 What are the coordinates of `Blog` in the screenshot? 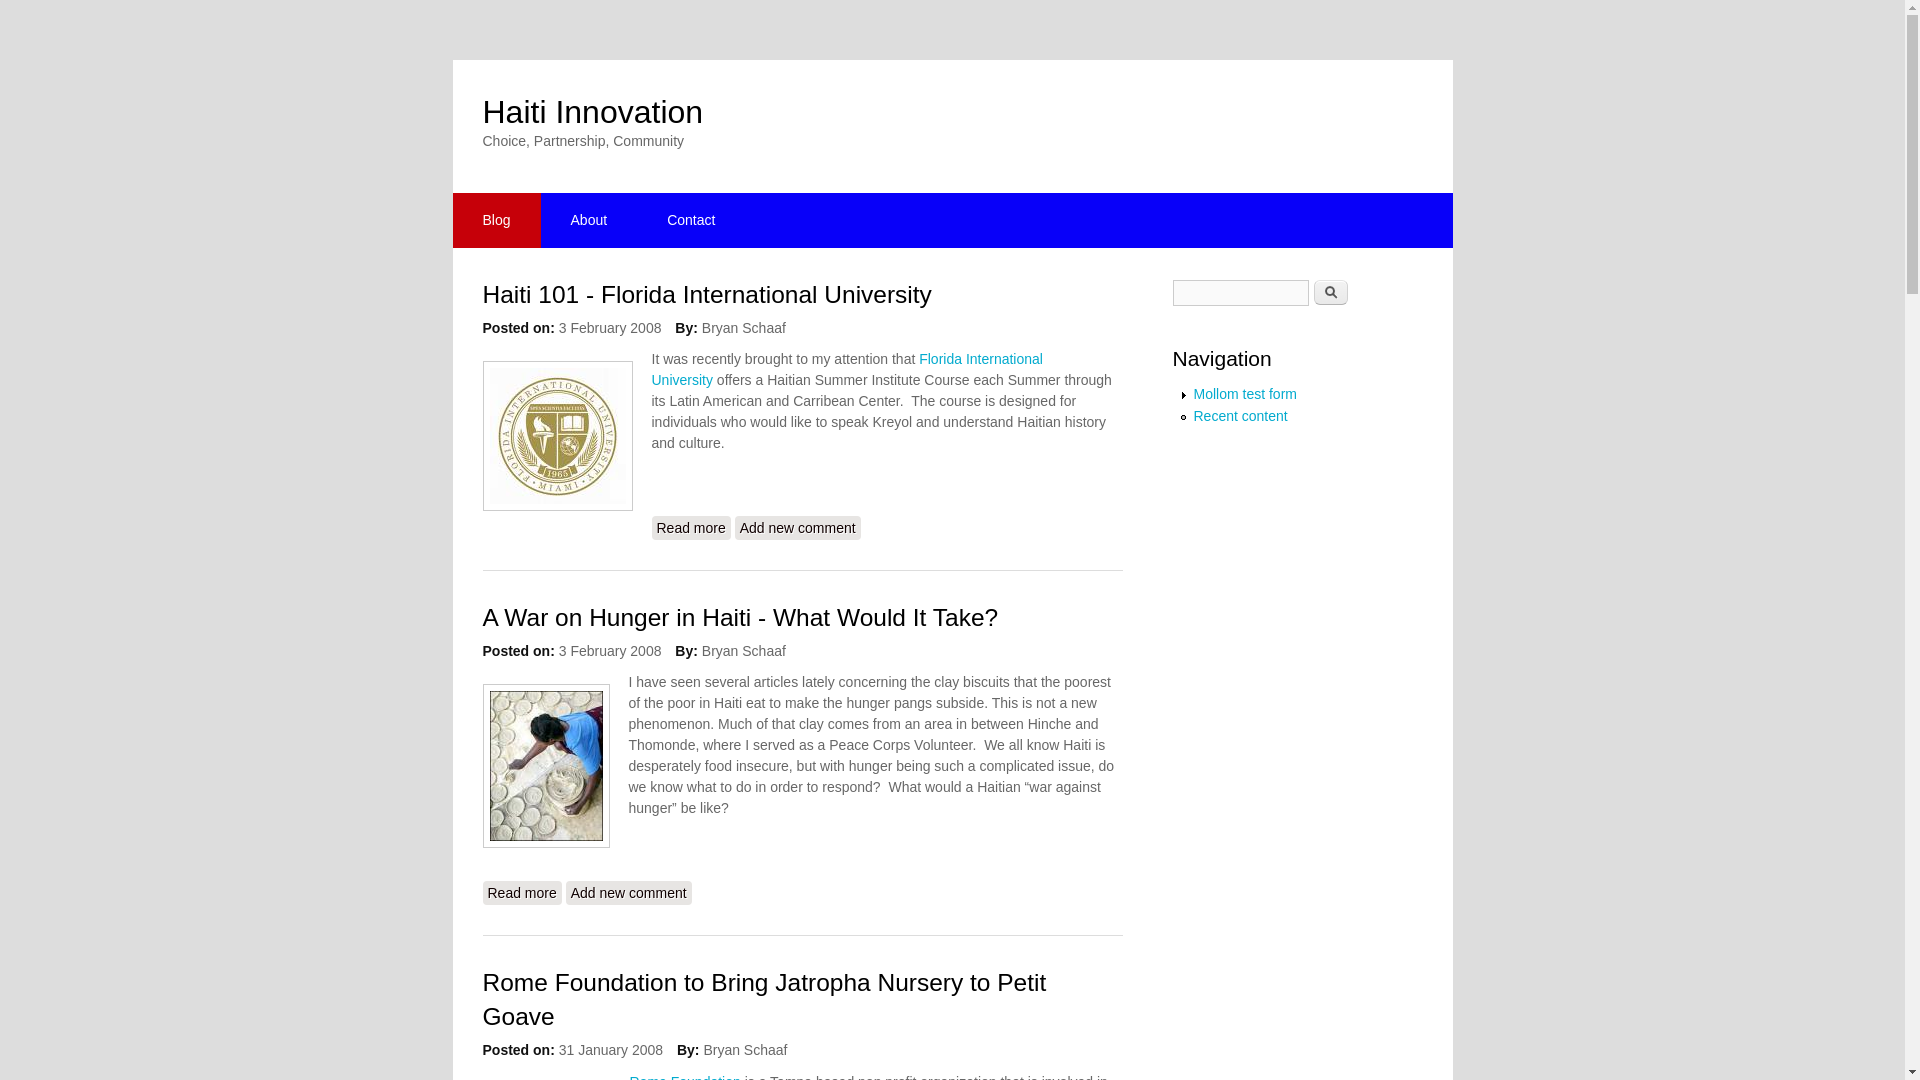 It's located at (692, 528).